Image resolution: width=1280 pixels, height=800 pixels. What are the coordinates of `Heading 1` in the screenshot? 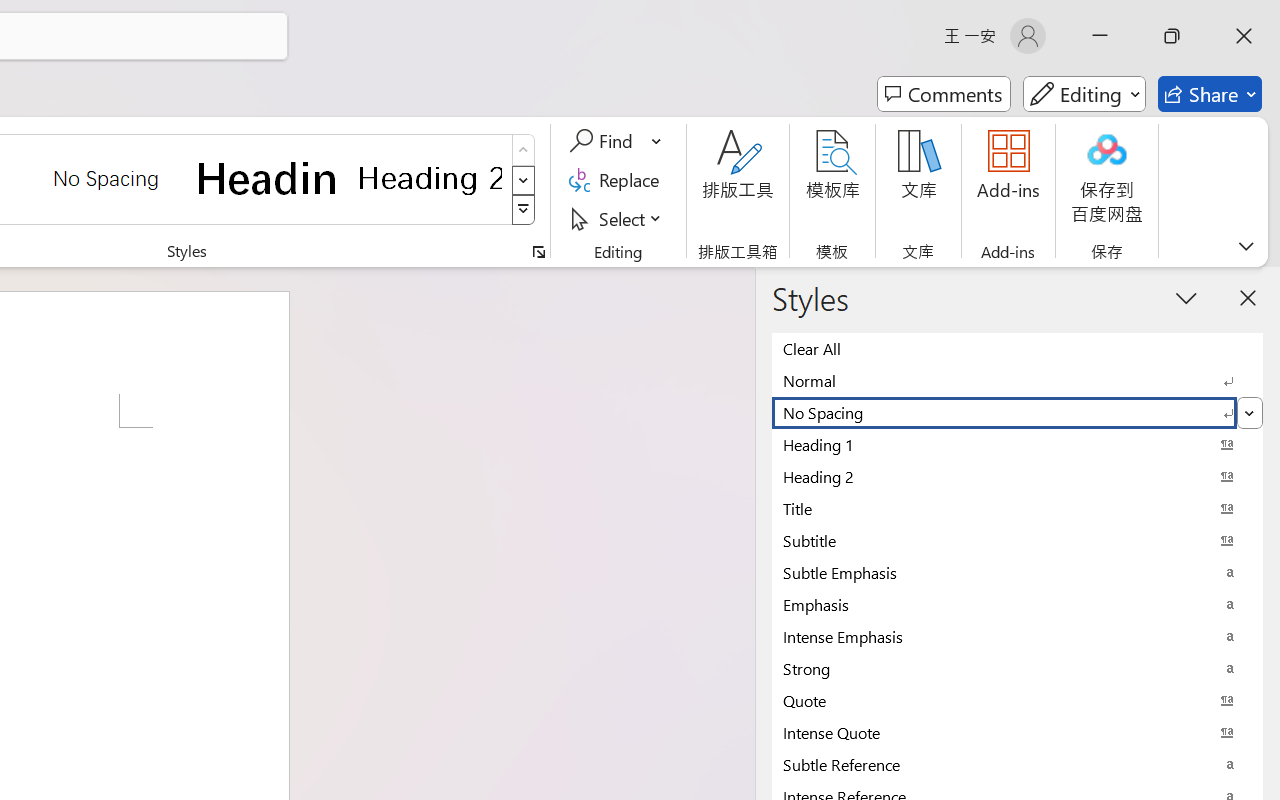 It's located at (268, 178).